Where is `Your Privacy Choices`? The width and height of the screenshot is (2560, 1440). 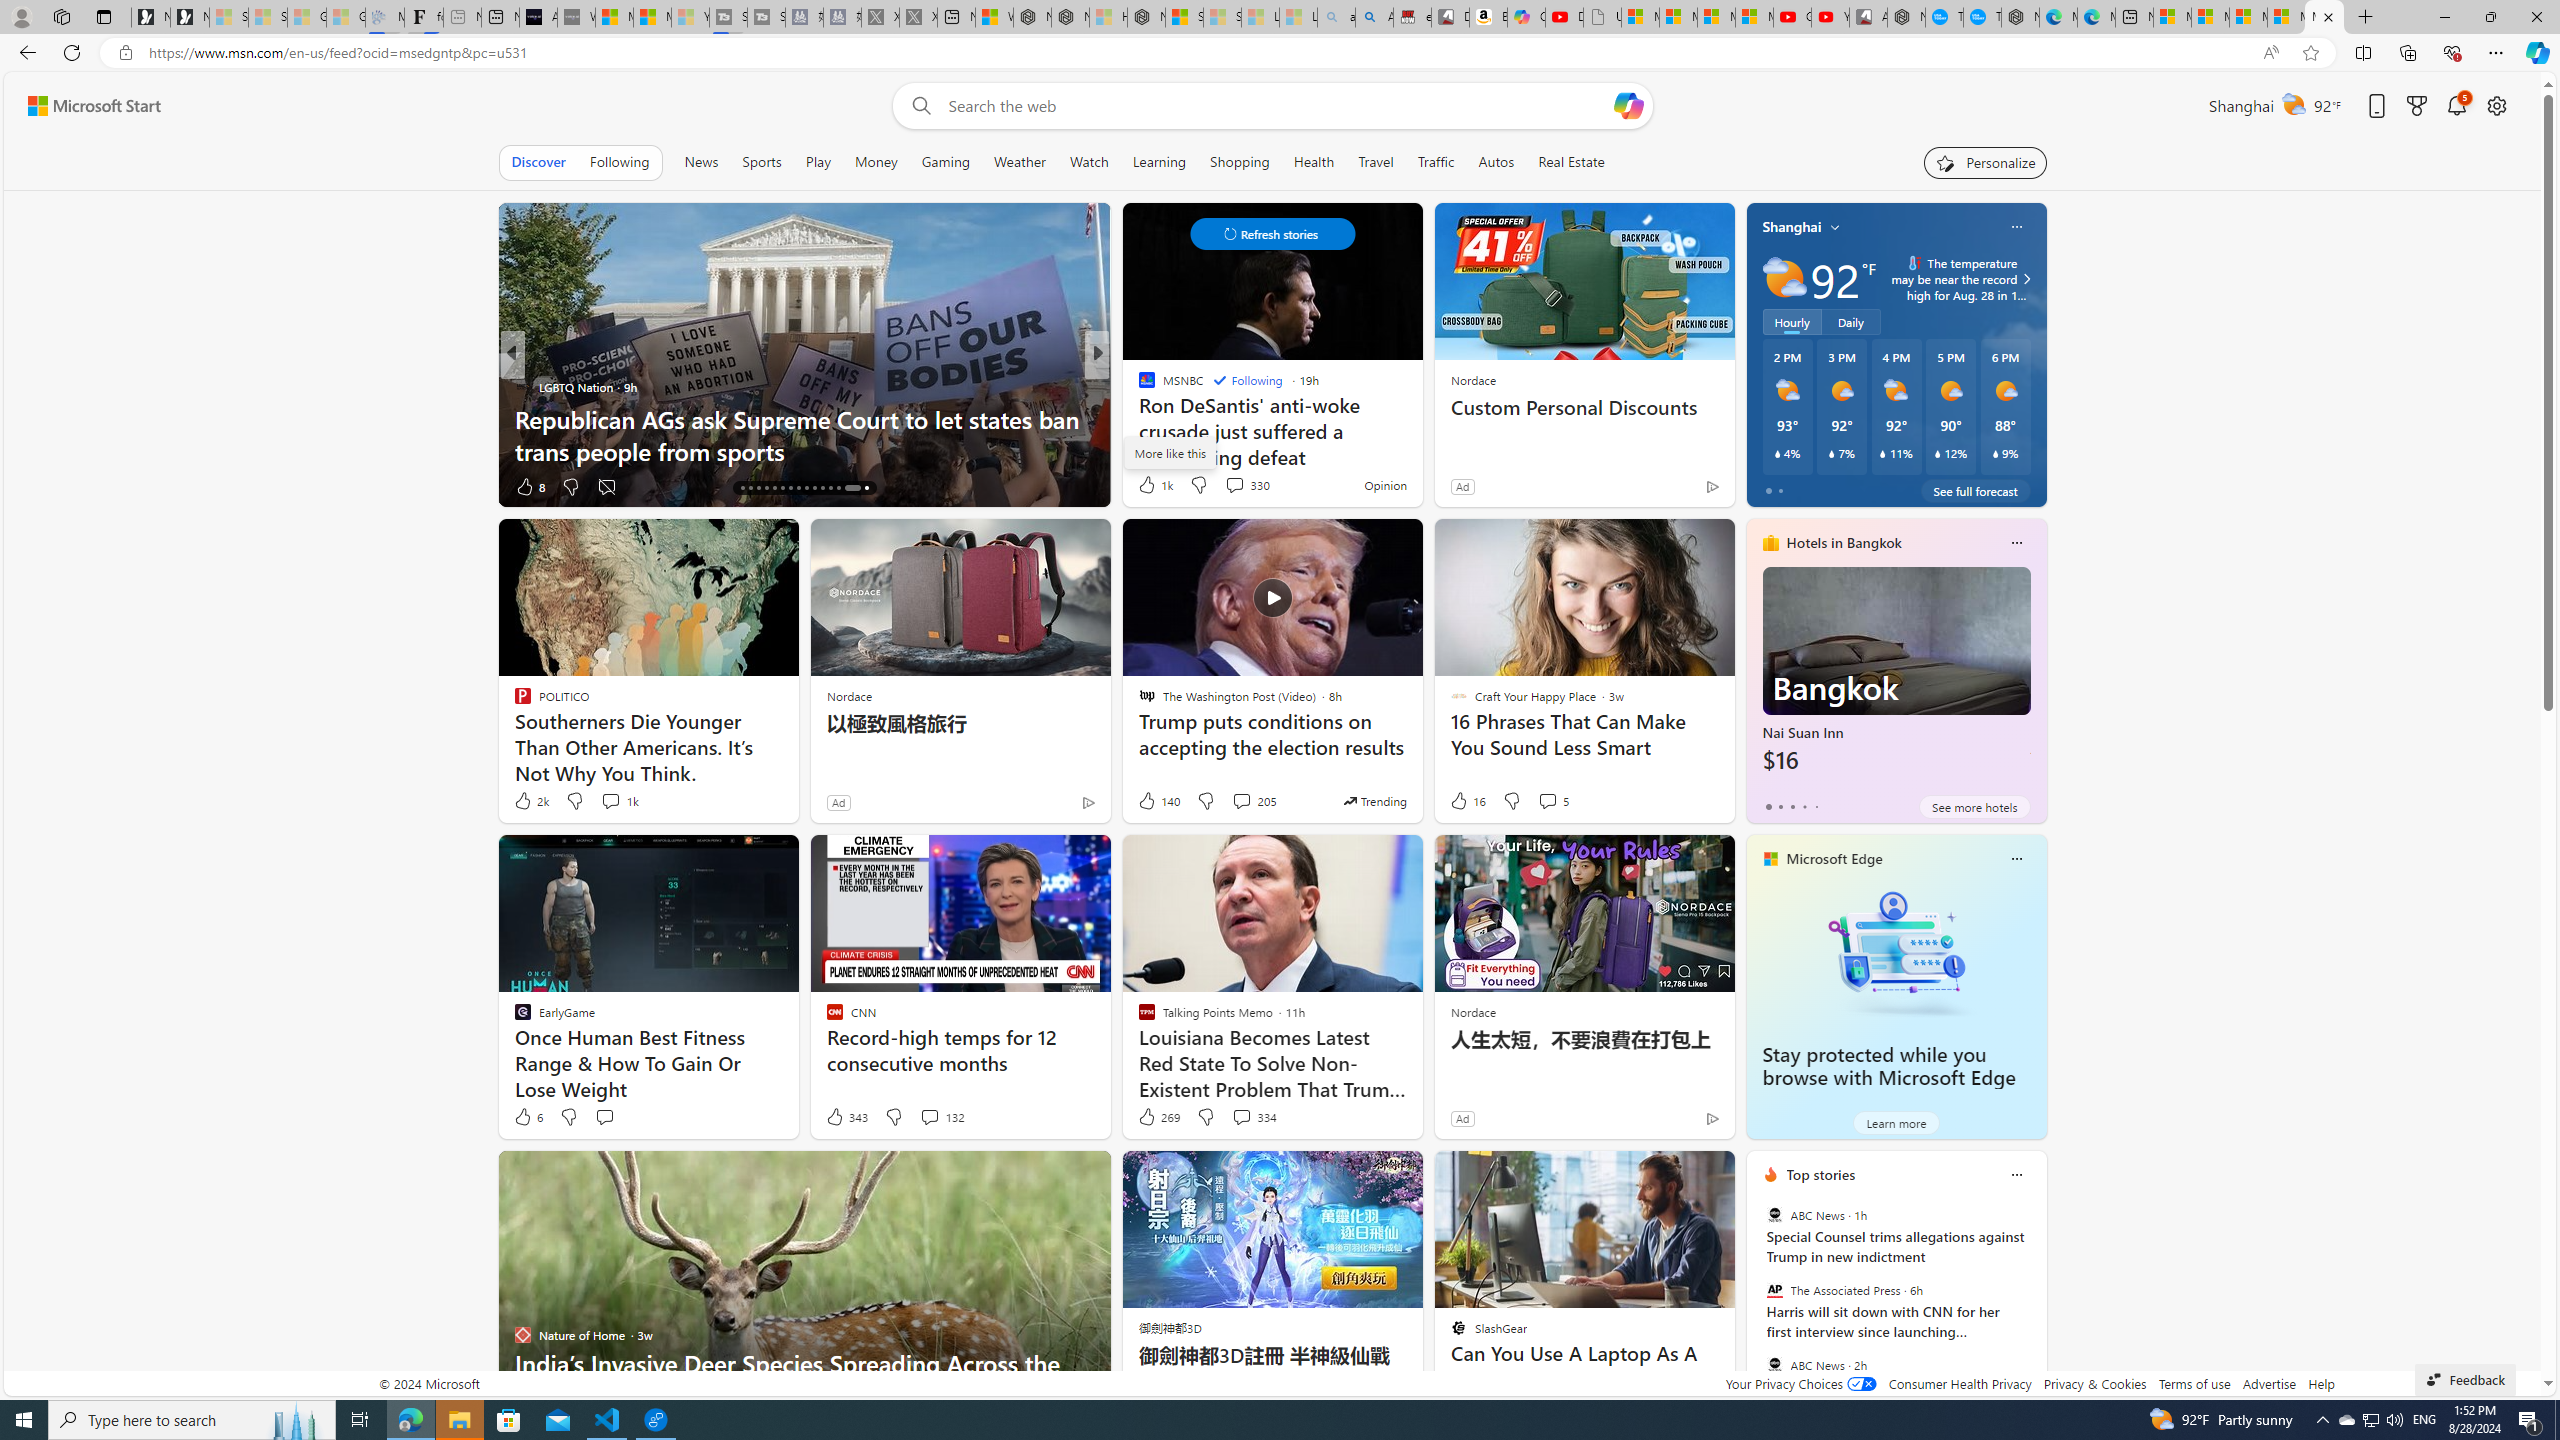 Your Privacy Choices is located at coordinates (1800, 1384).